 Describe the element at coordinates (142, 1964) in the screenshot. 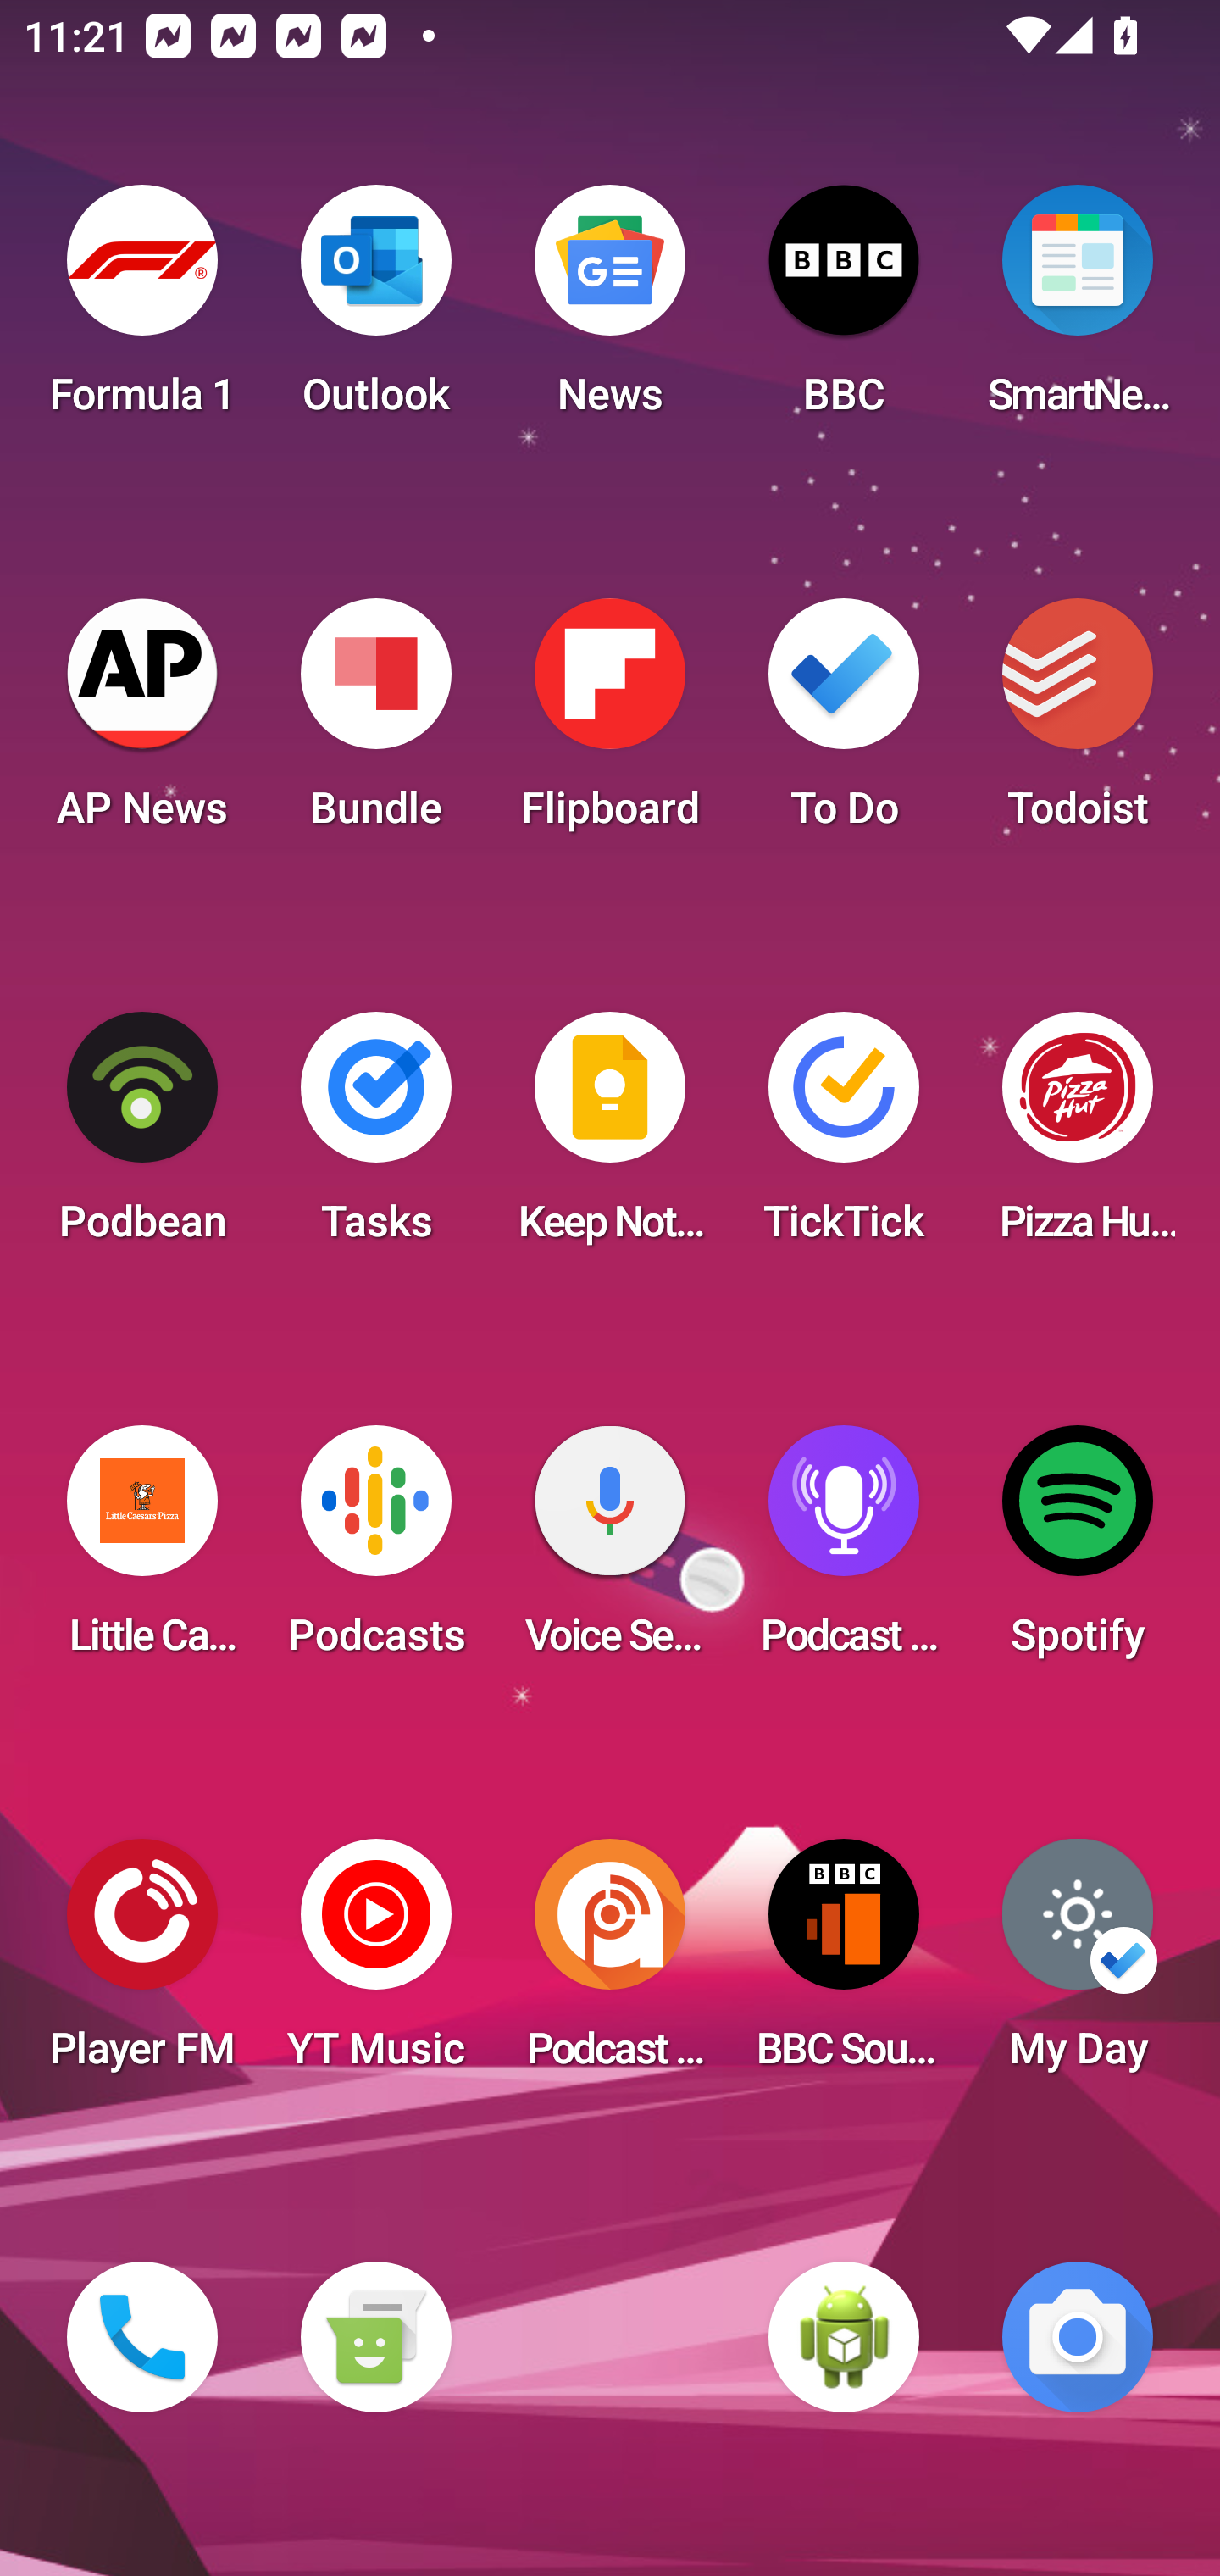

I see `Player FM` at that location.